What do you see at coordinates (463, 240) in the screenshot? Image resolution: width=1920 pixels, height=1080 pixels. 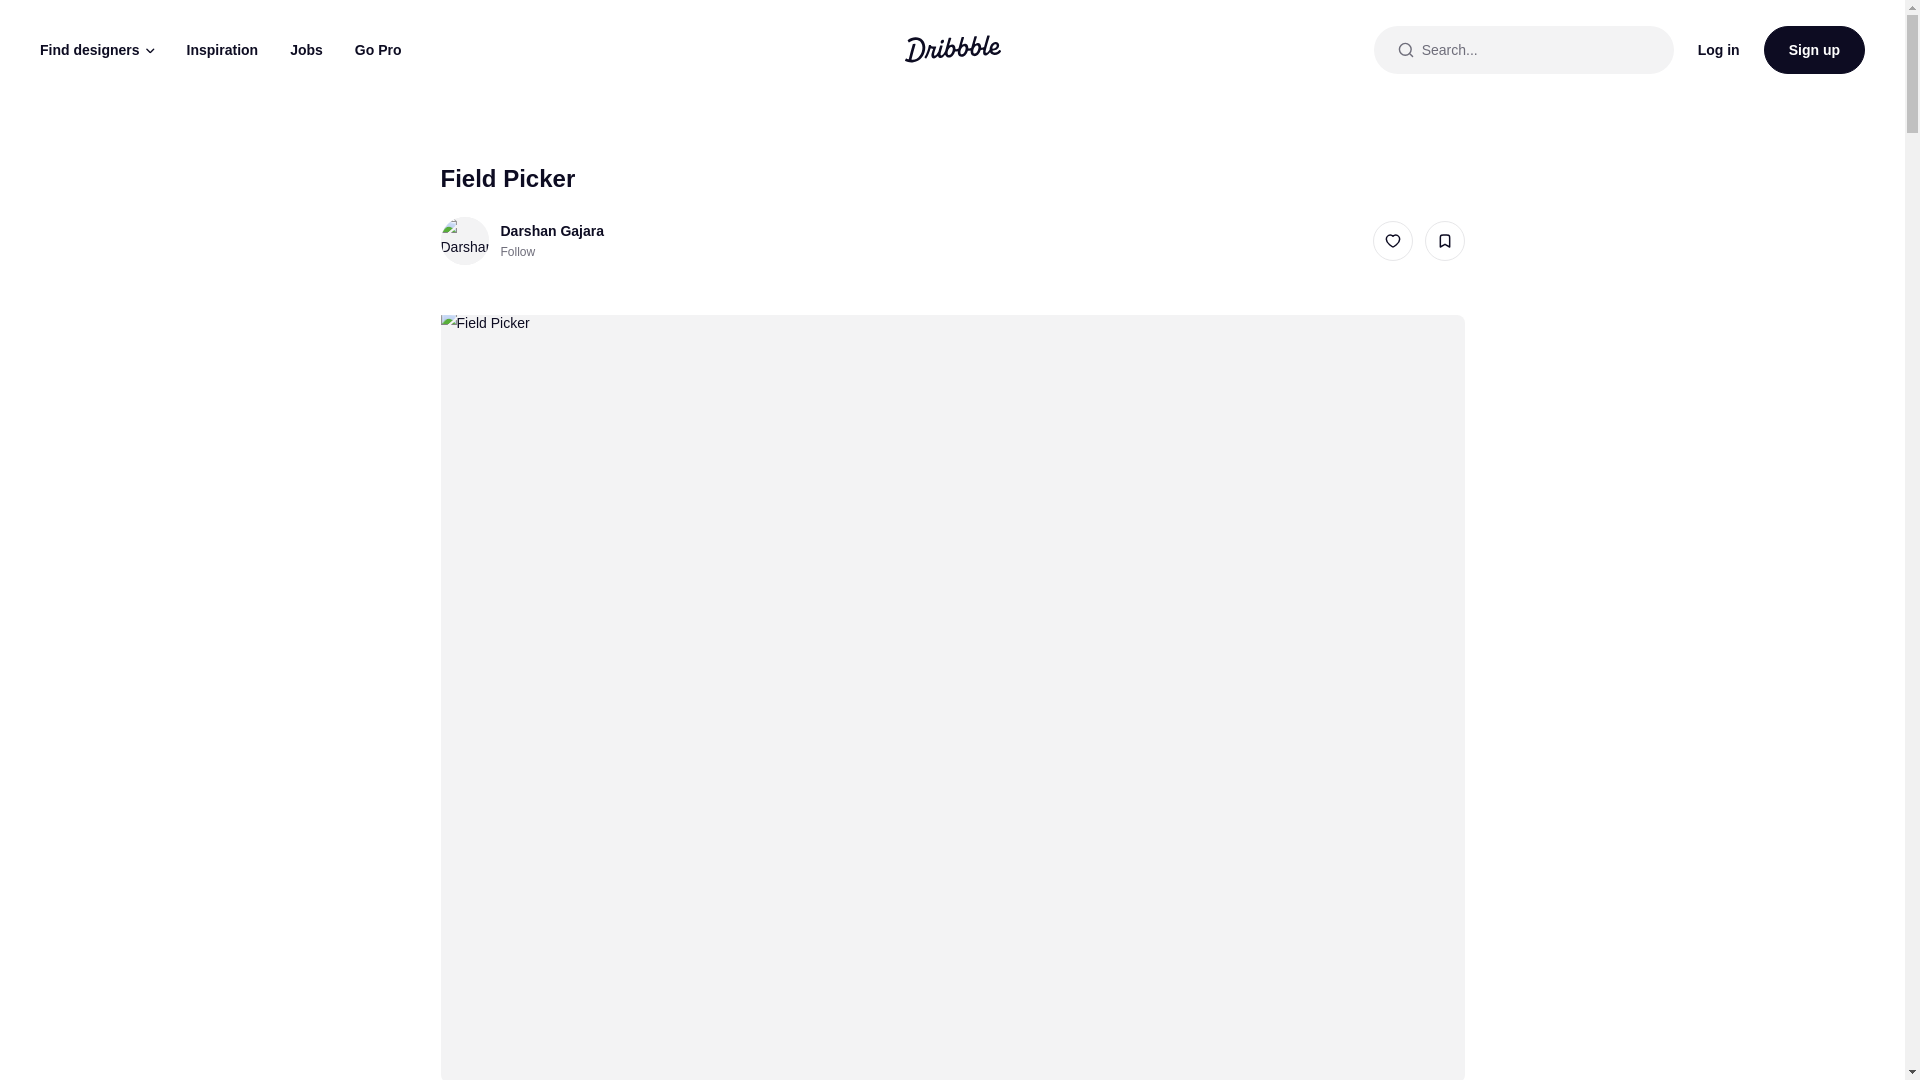 I see `Darshan Gajara` at bounding box center [463, 240].